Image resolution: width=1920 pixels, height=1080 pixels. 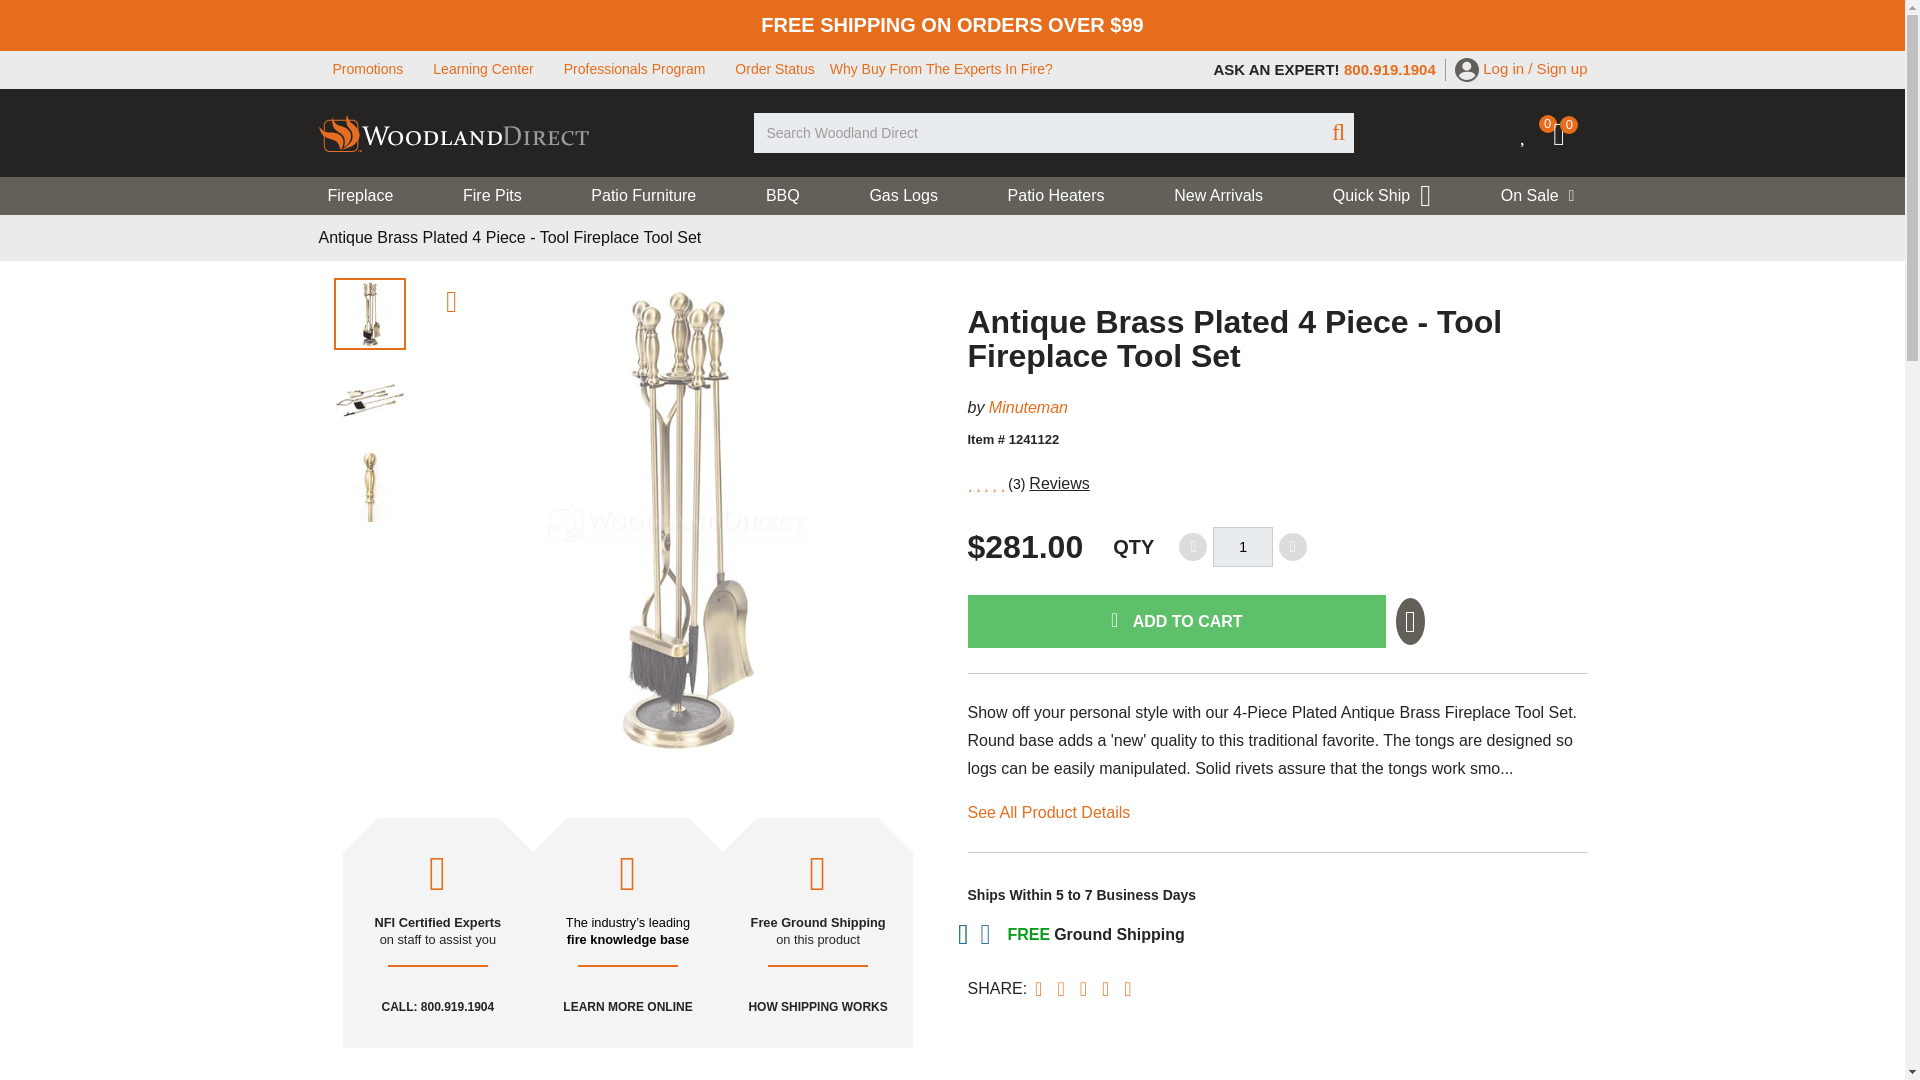 I want to click on Fireplace, so click(x=370, y=196).